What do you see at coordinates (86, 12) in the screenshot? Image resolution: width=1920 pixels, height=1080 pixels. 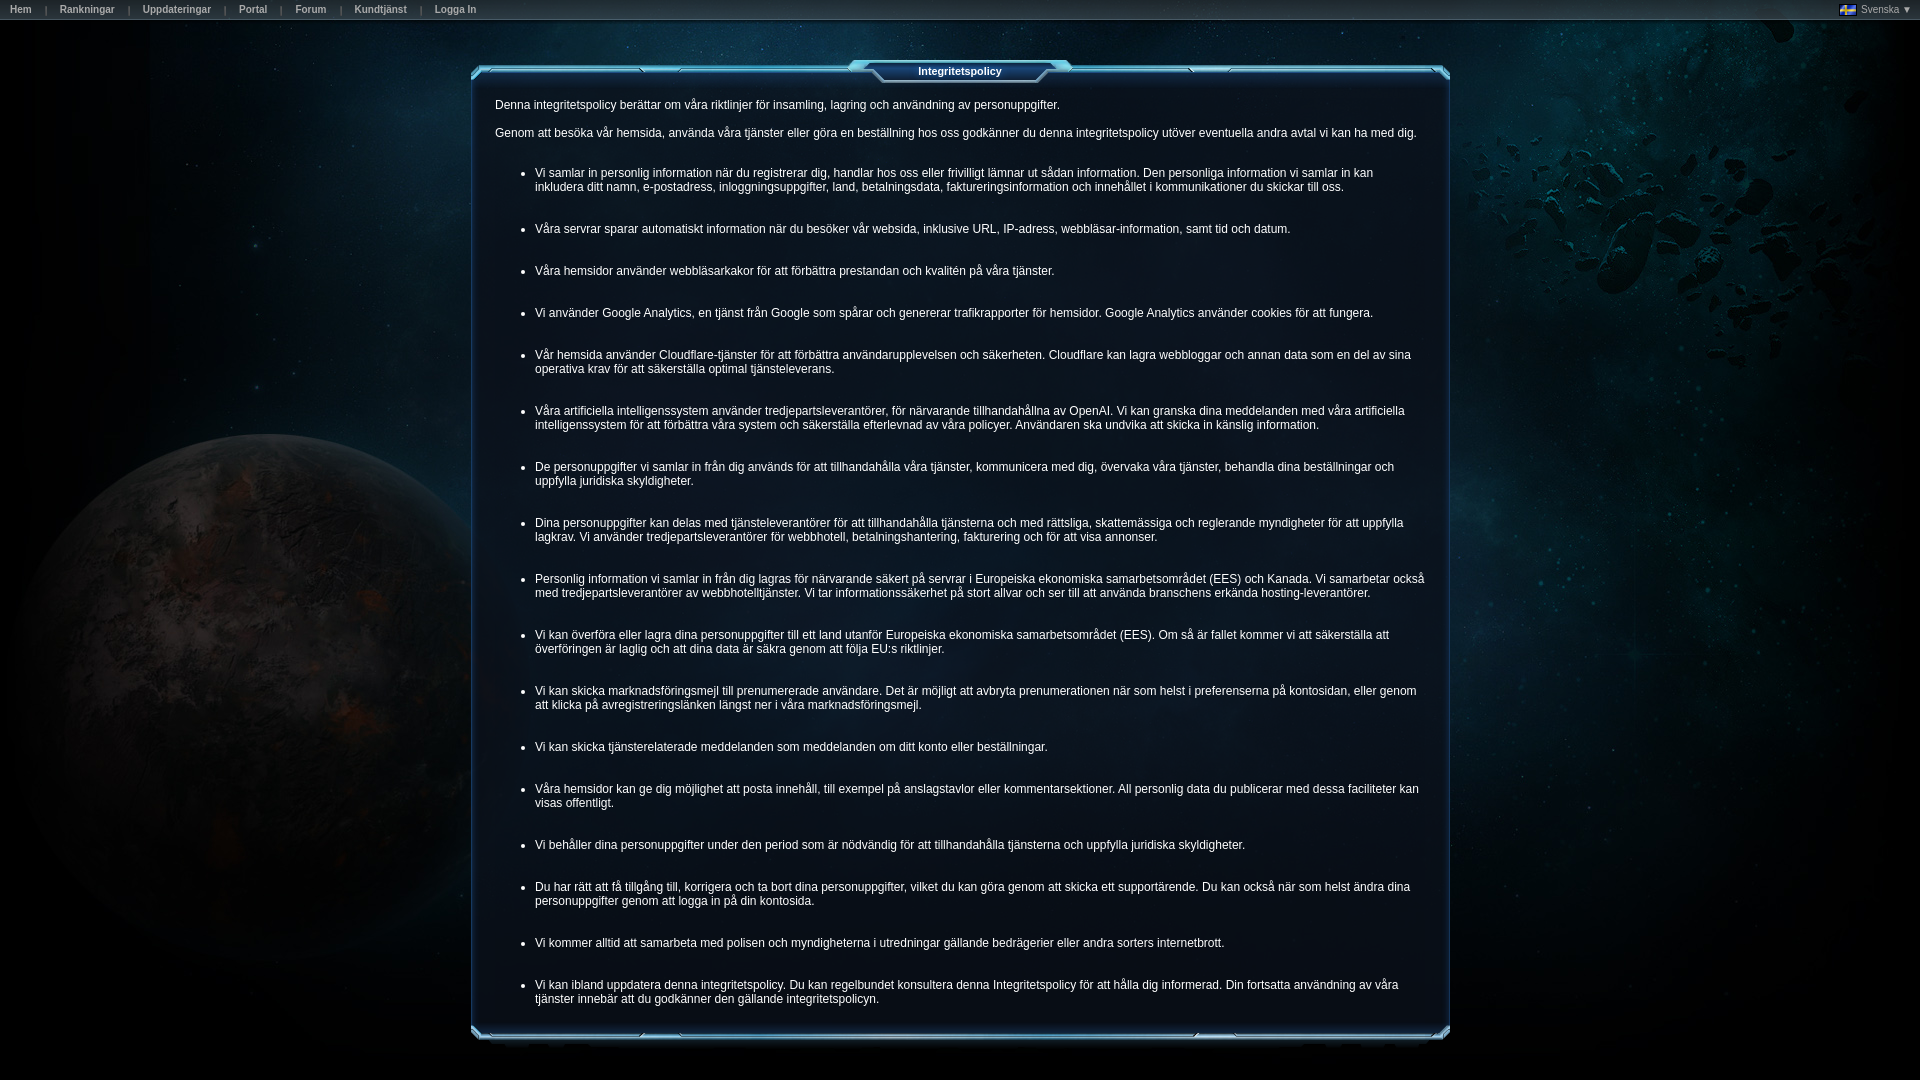 I see `Rankningar` at bounding box center [86, 12].